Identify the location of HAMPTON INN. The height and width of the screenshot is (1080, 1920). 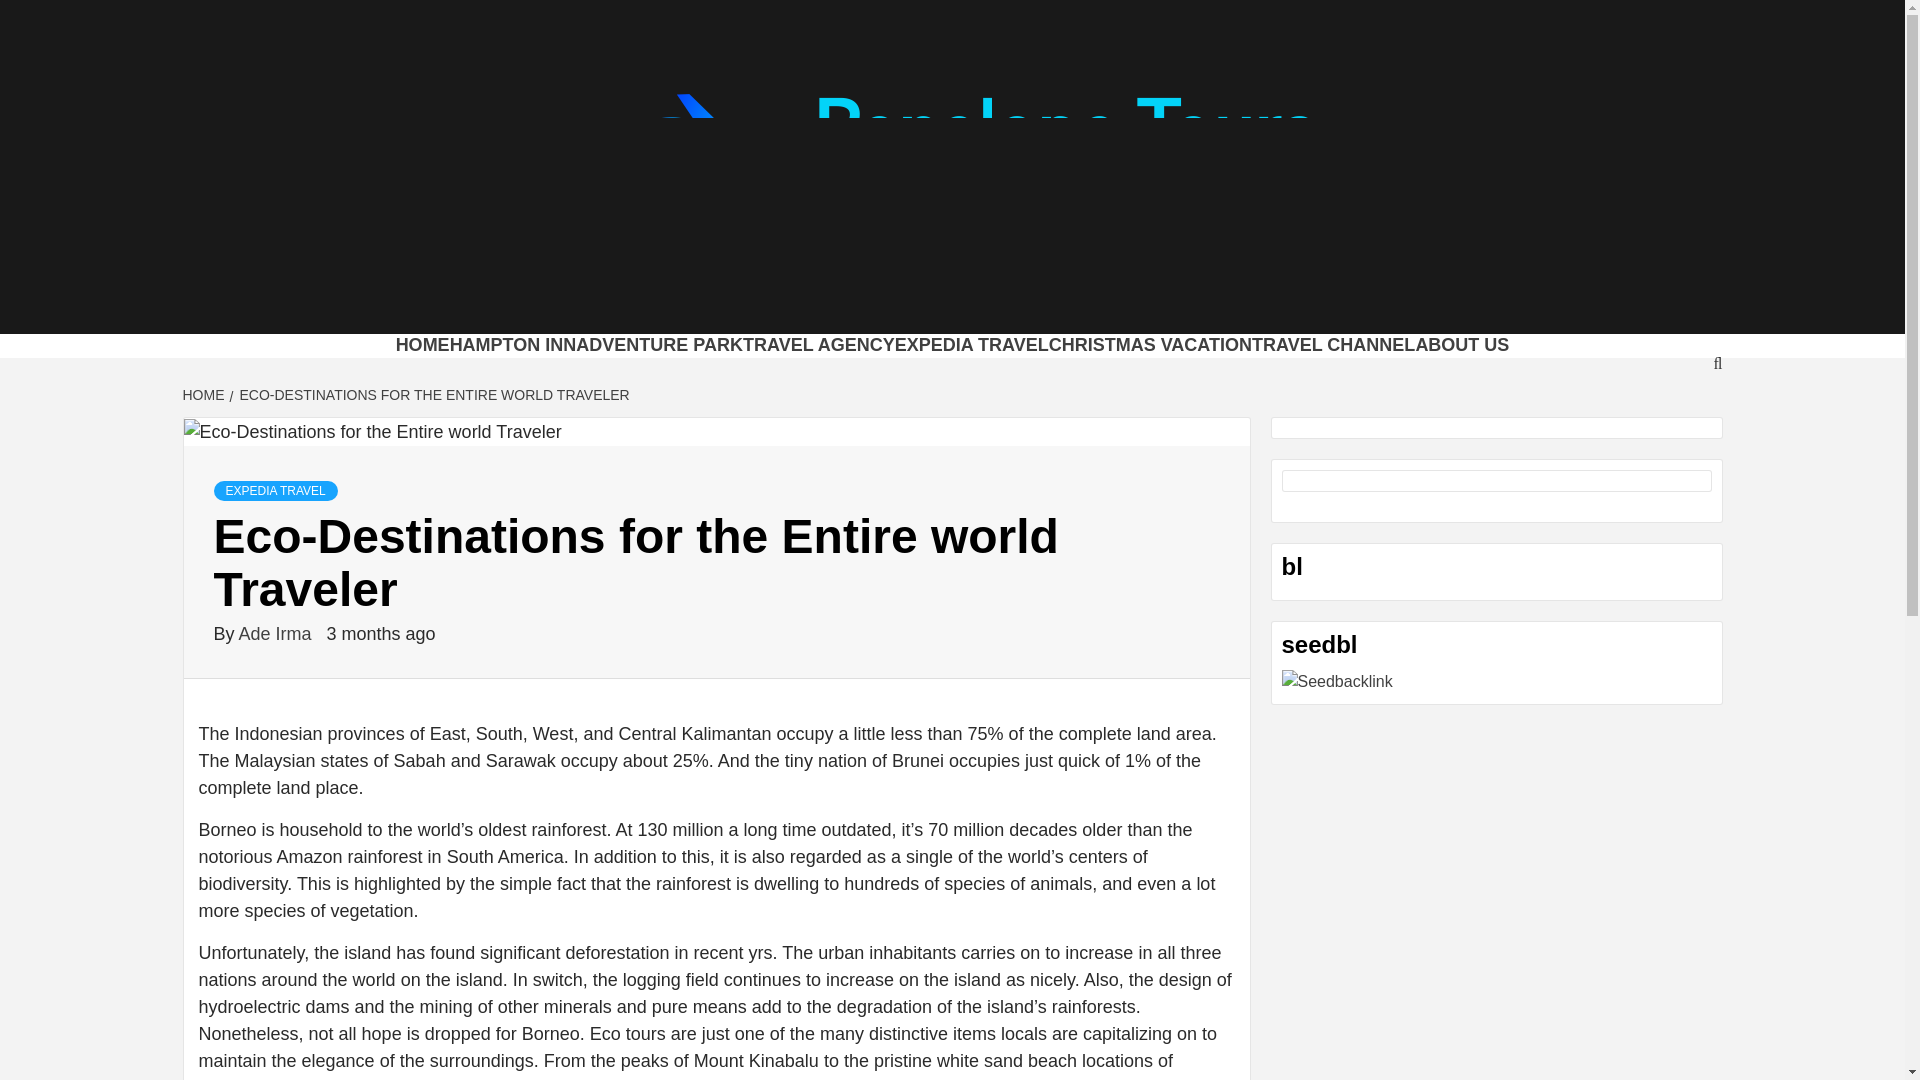
(513, 344).